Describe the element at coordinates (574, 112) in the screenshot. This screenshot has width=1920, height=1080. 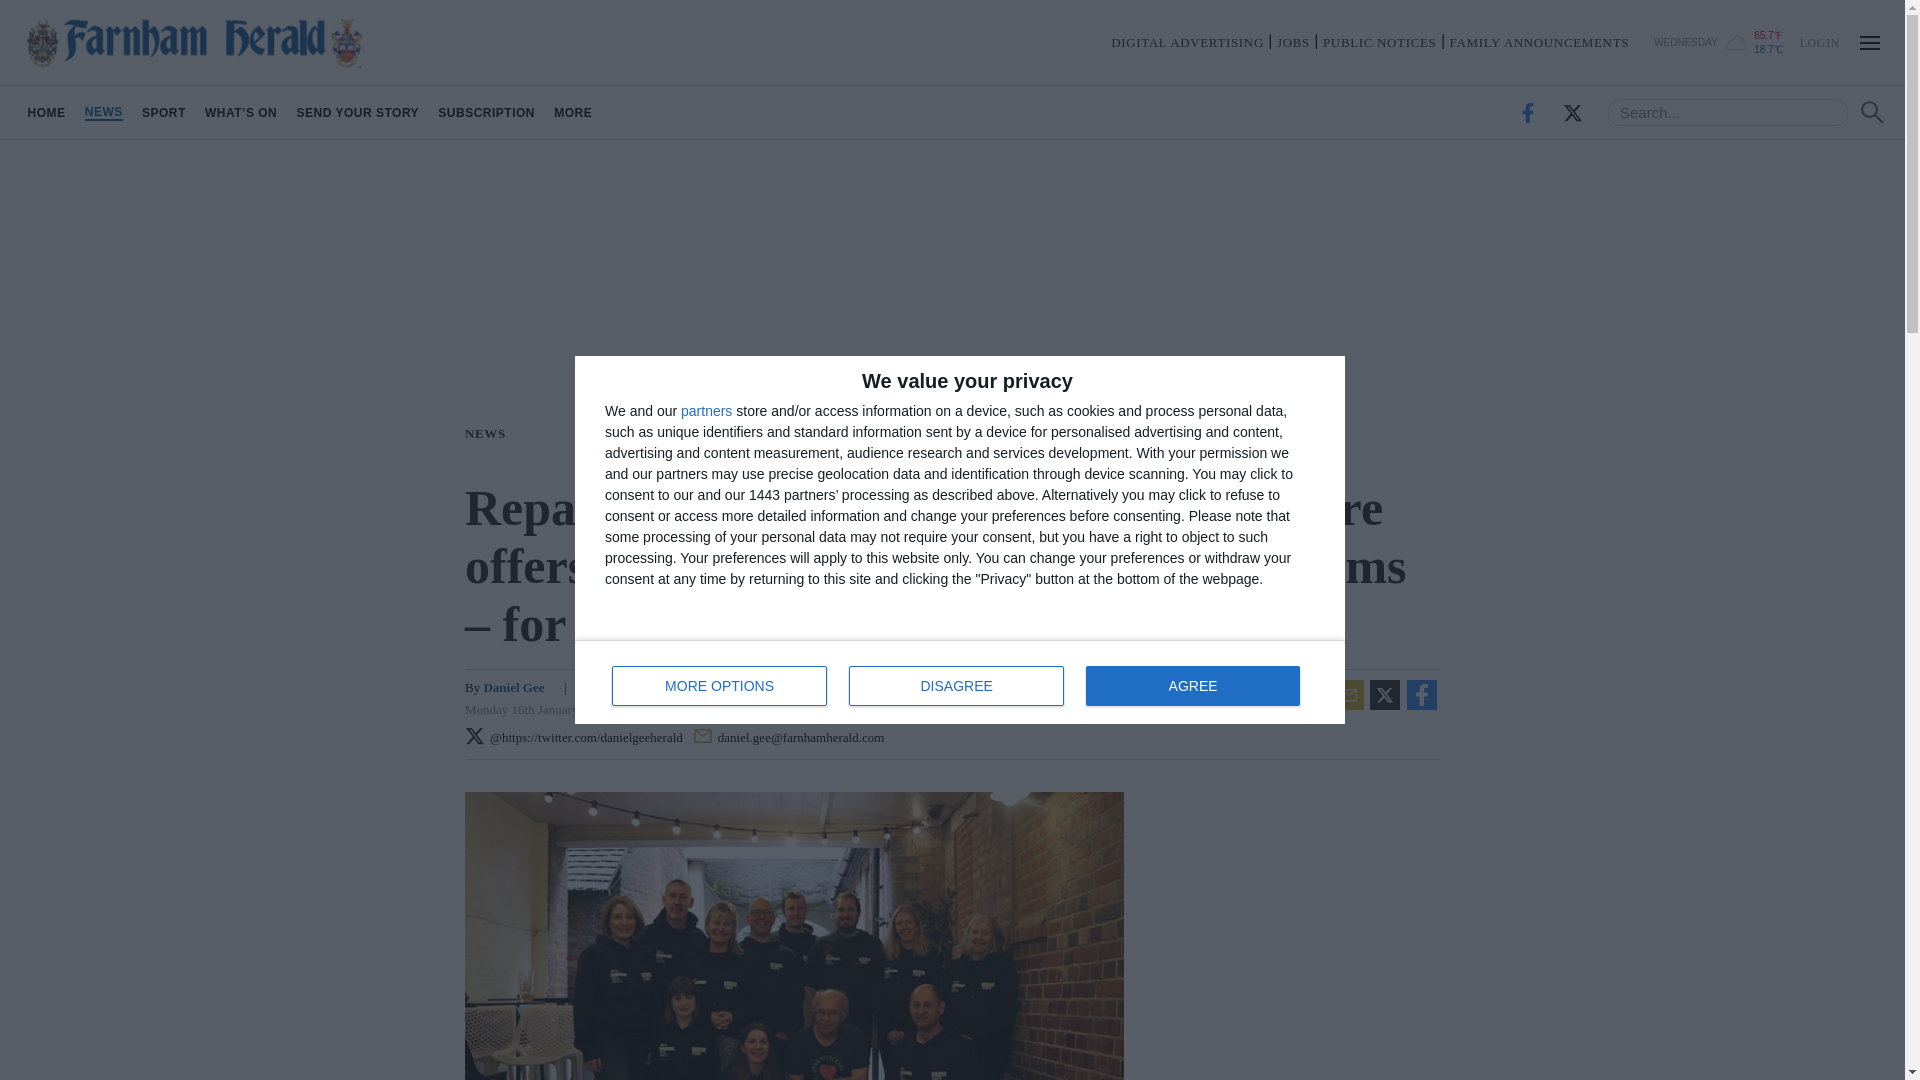
I see `Daniel Gee` at that location.